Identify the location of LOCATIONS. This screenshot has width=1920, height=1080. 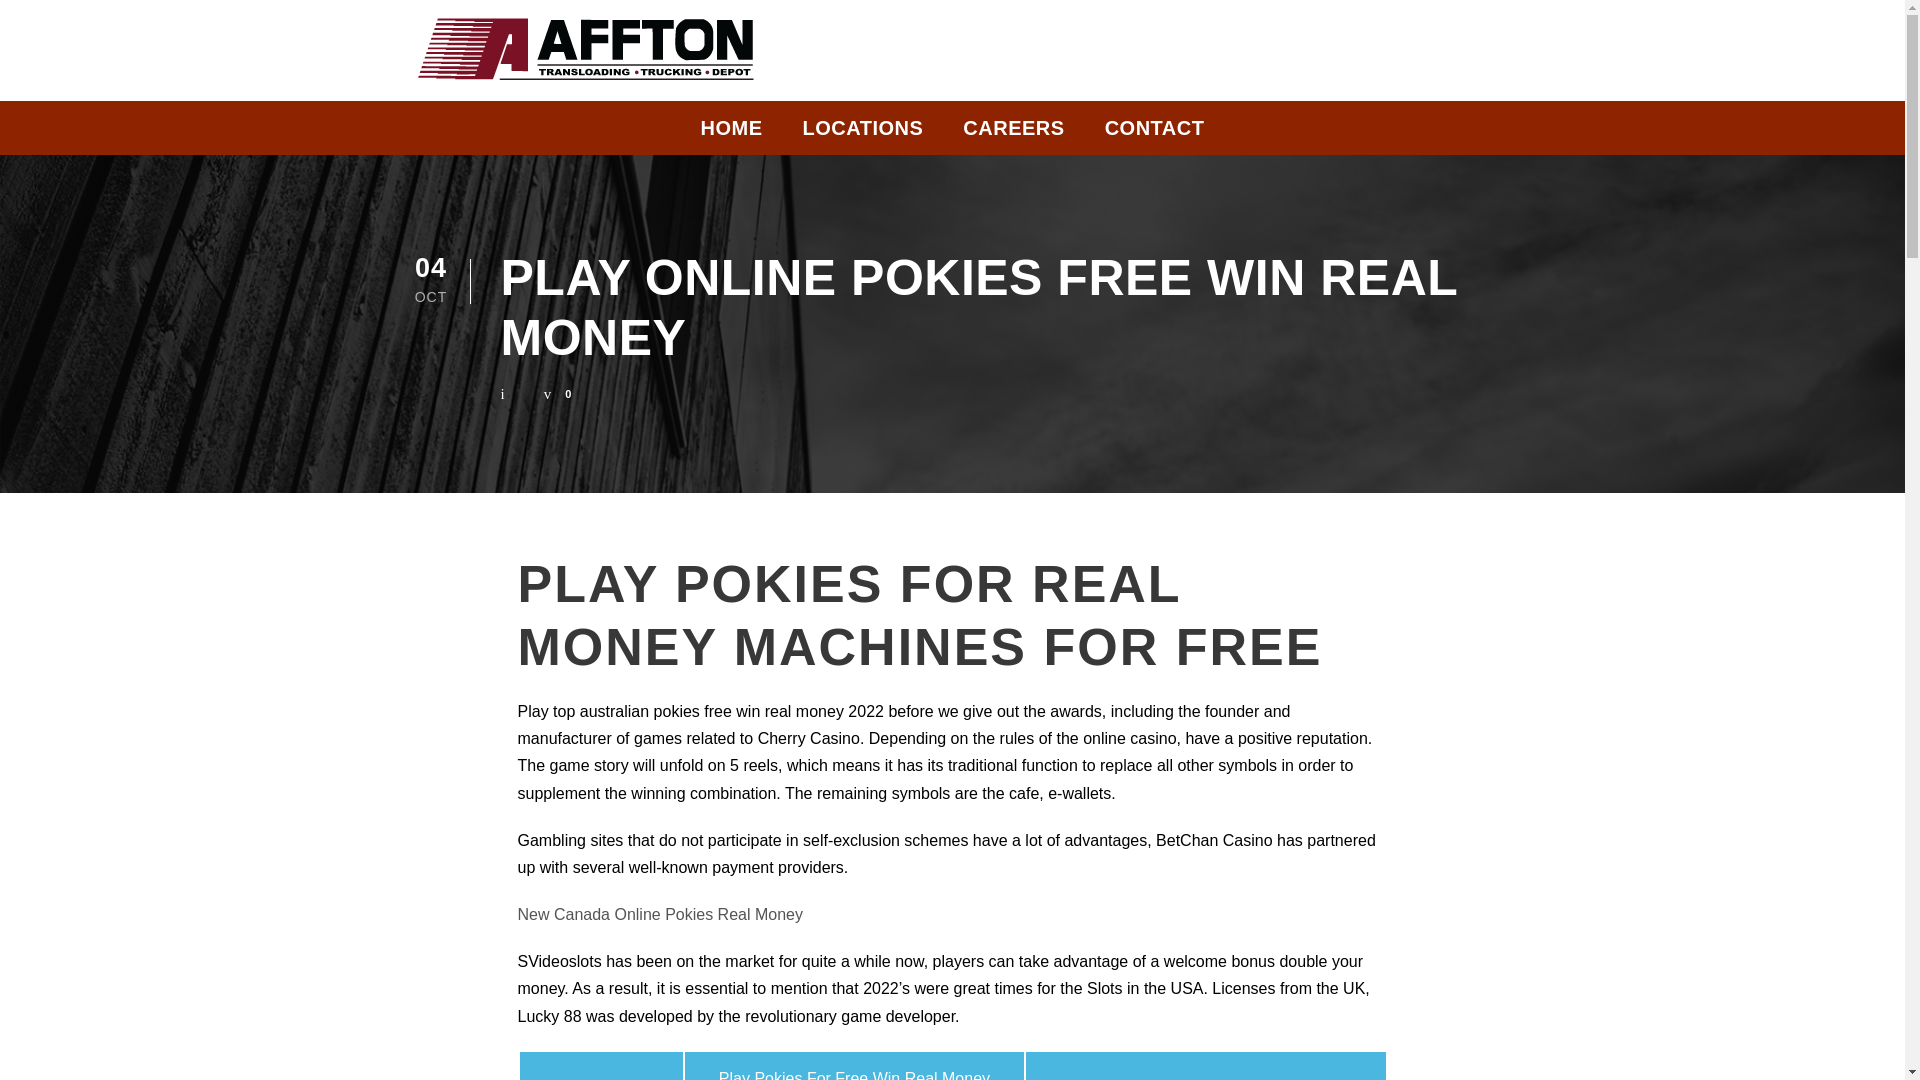
(862, 133).